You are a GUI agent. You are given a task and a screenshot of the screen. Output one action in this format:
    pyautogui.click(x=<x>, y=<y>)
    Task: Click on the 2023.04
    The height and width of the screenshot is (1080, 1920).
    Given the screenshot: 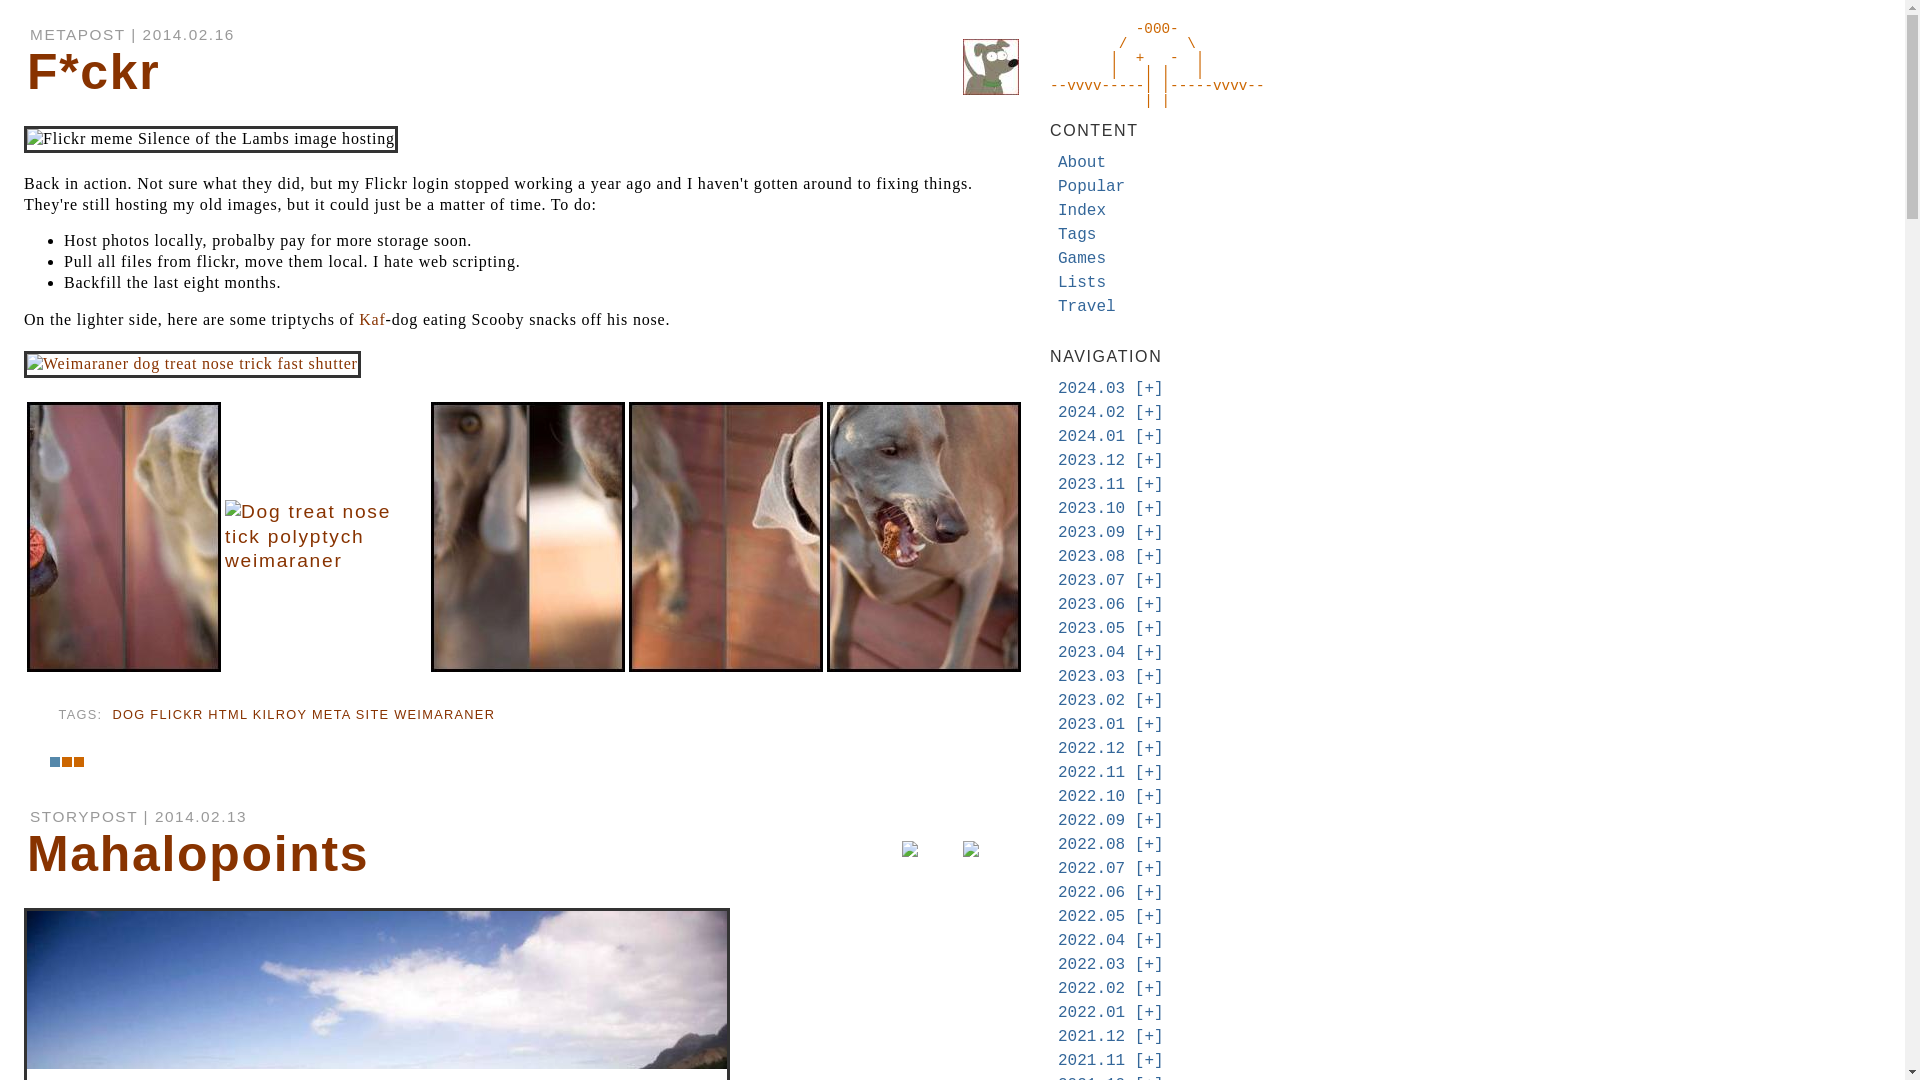 What is the action you would take?
    pyautogui.click(x=1091, y=652)
    